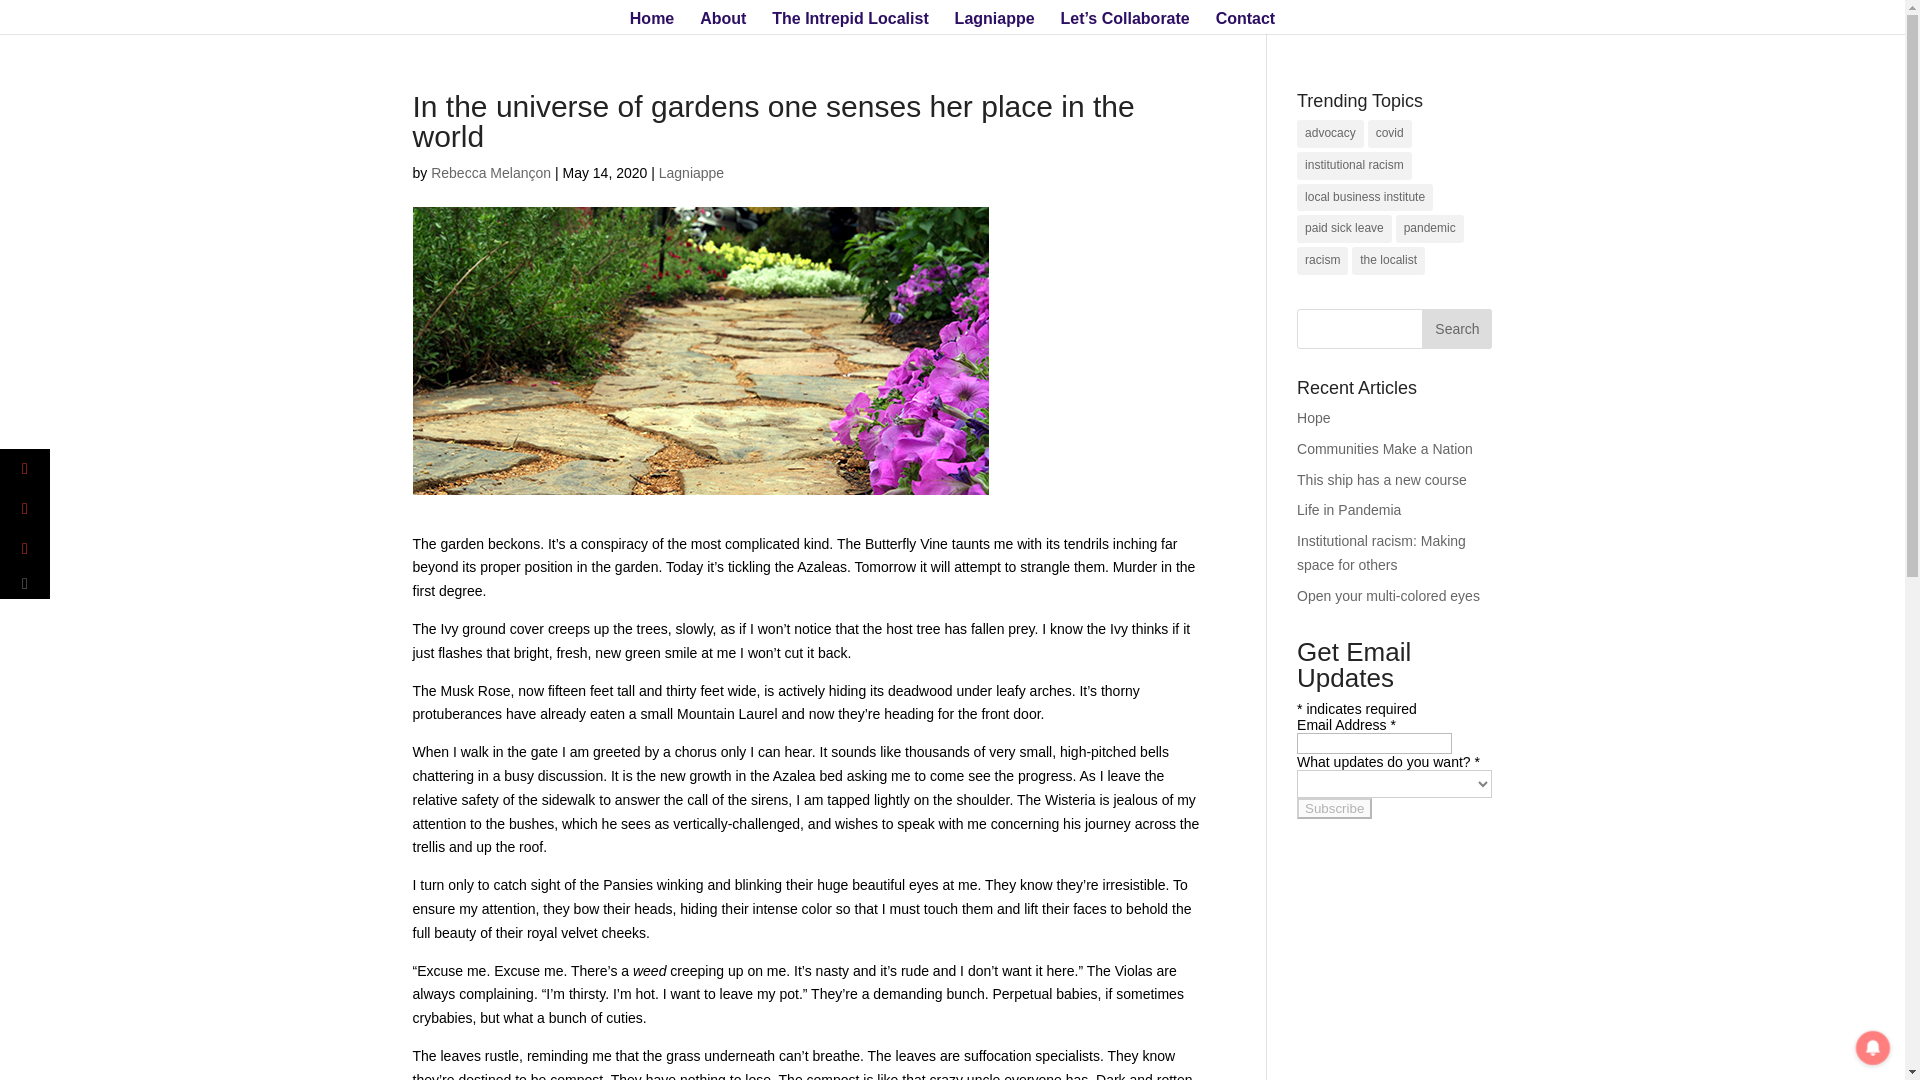  I want to click on Search, so click(1456, 328).